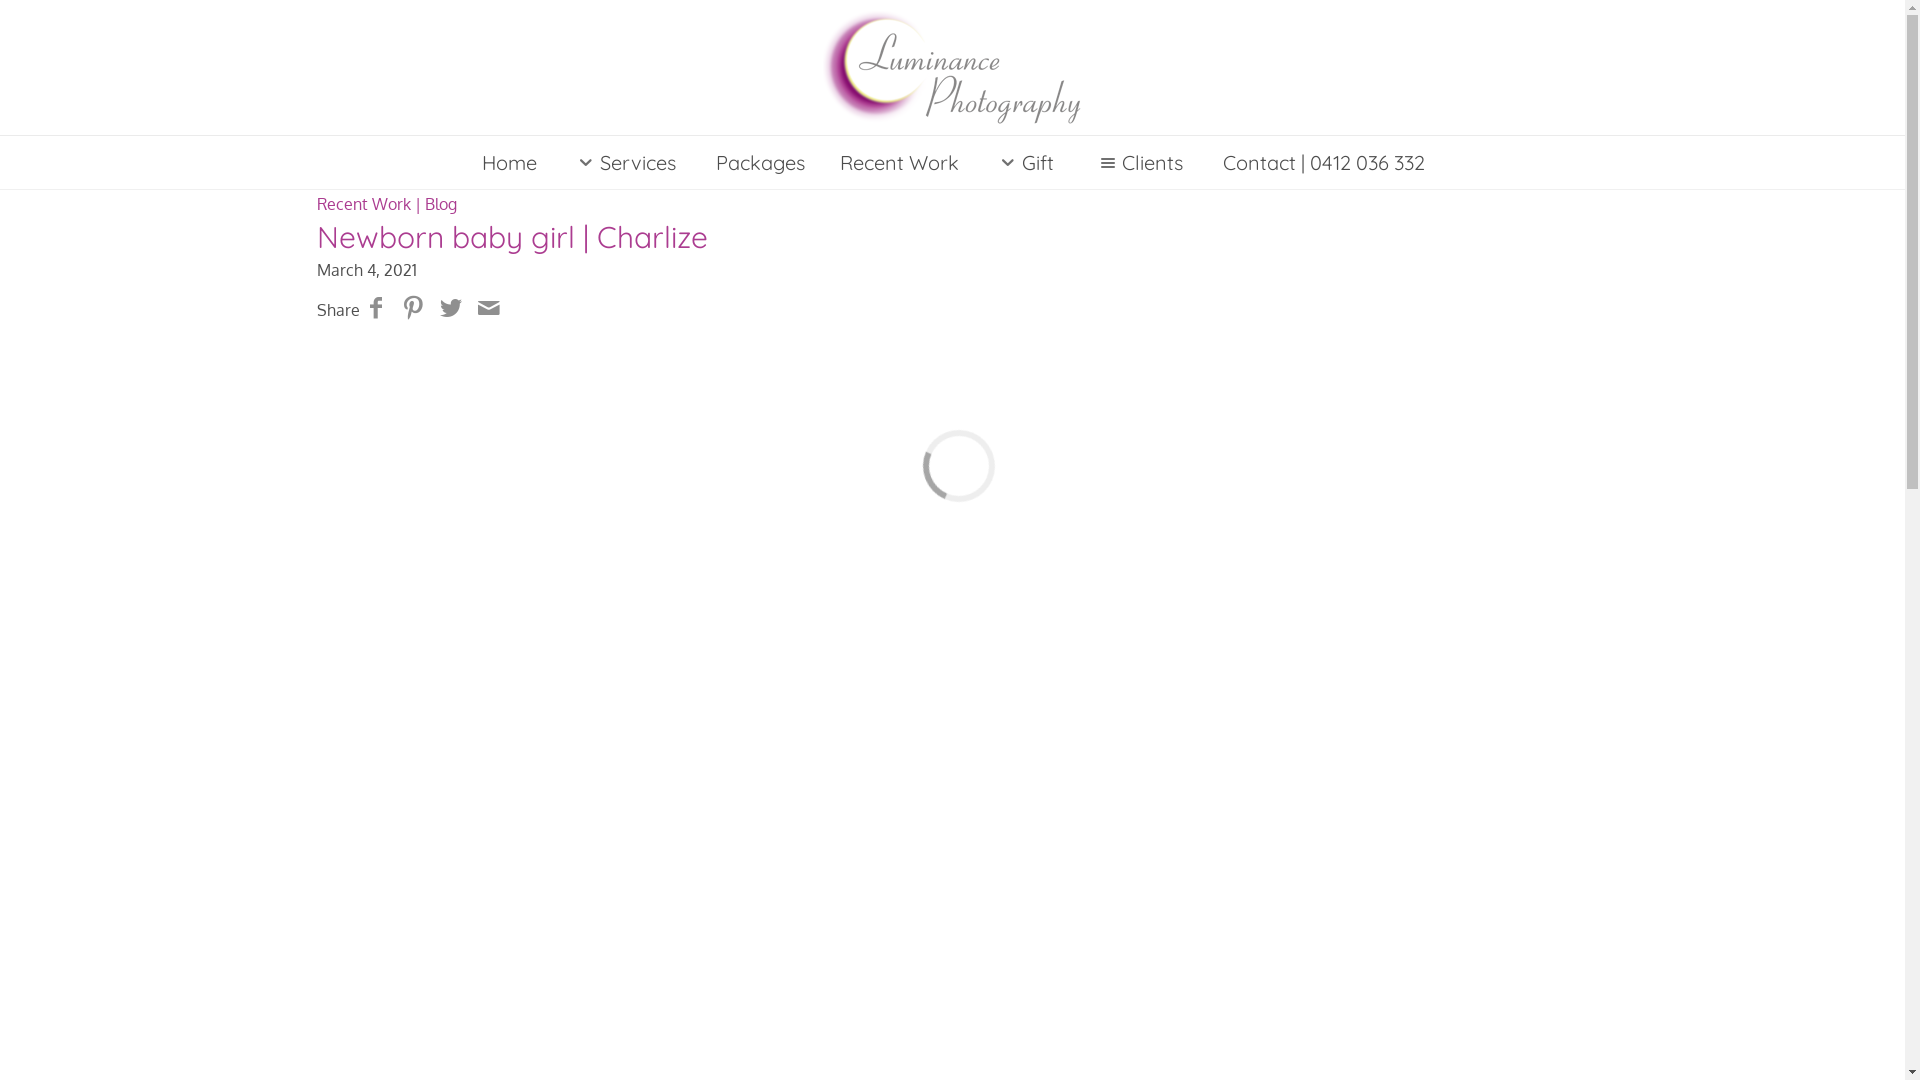 This screenshot has width=1920, height=1080. What do you see at coordinates (386, 204) in the screenshot?
I see `Recent Work | Blog` at bounding box center [386, 204].